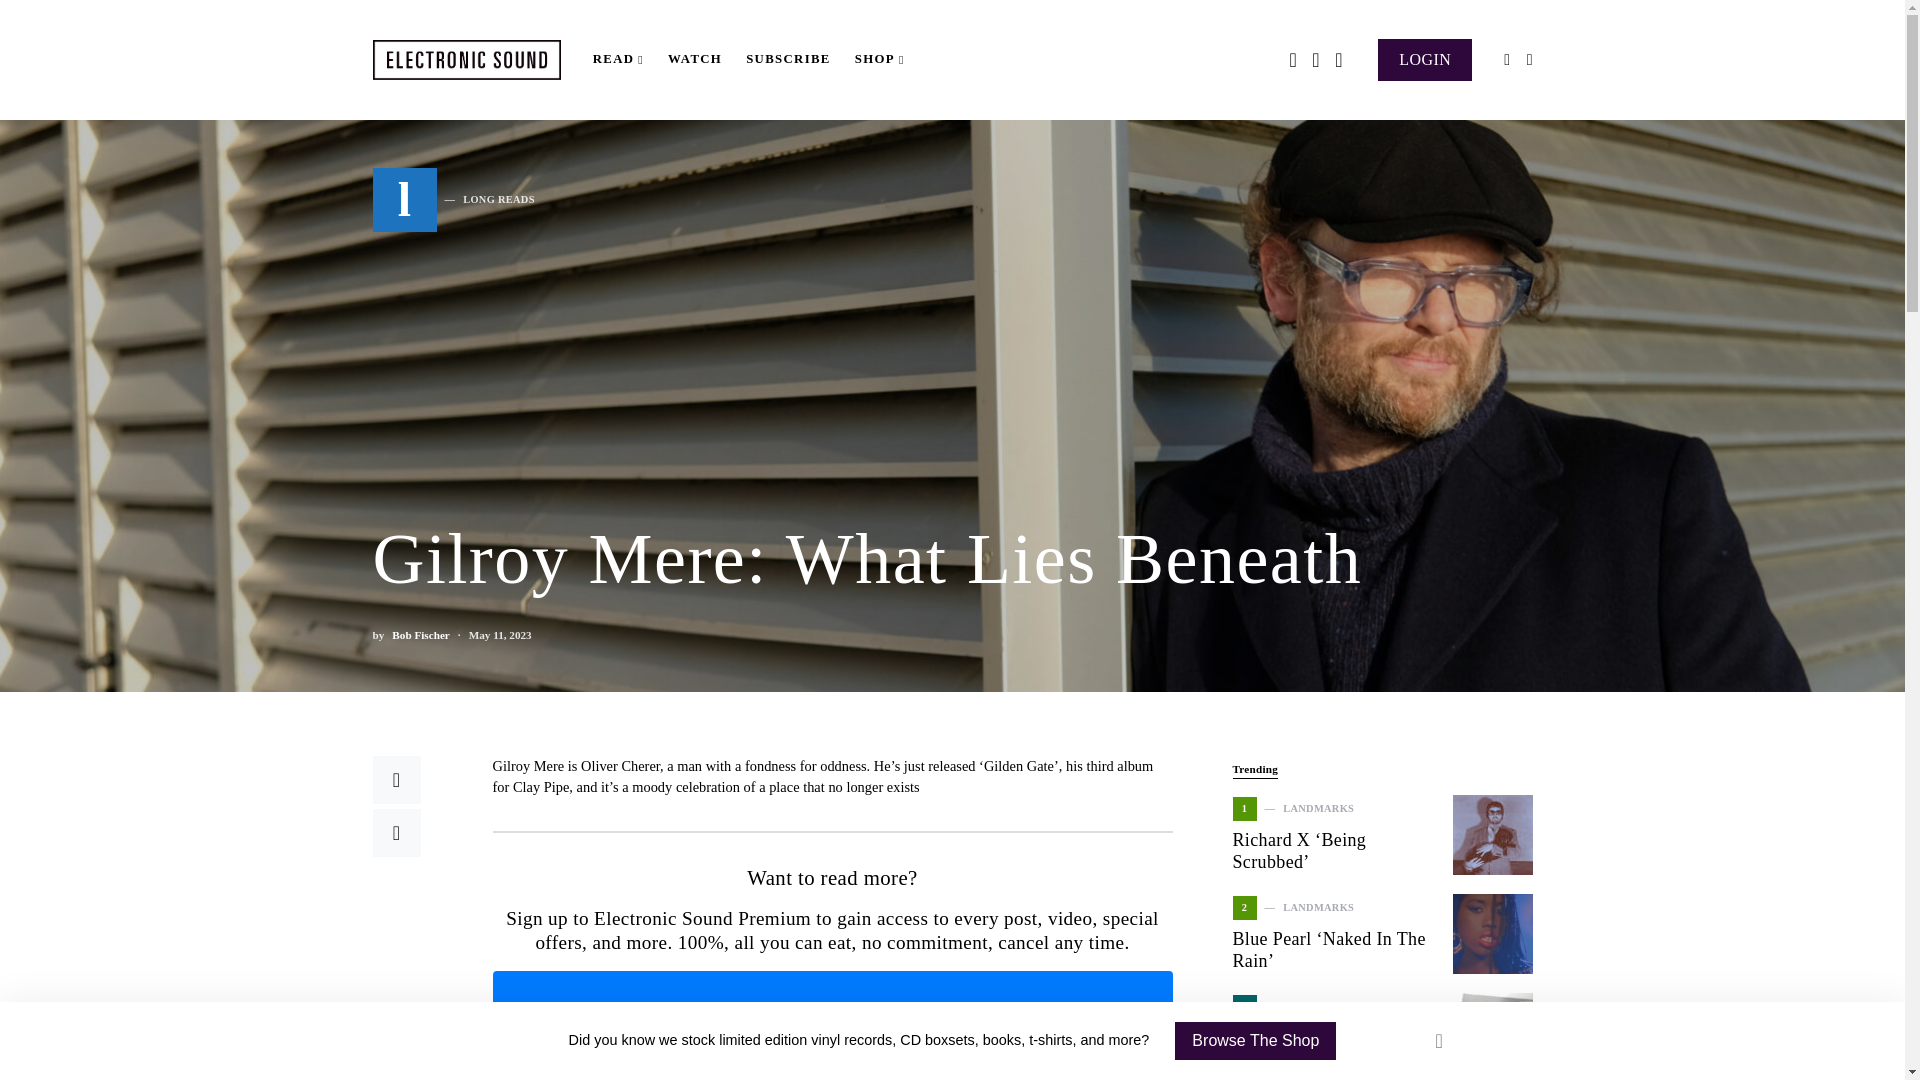 Image resolution: width=1920 pixels, height=1080 pixels. I want to click on View all posts by Bob Fischer, so click(420, 635).